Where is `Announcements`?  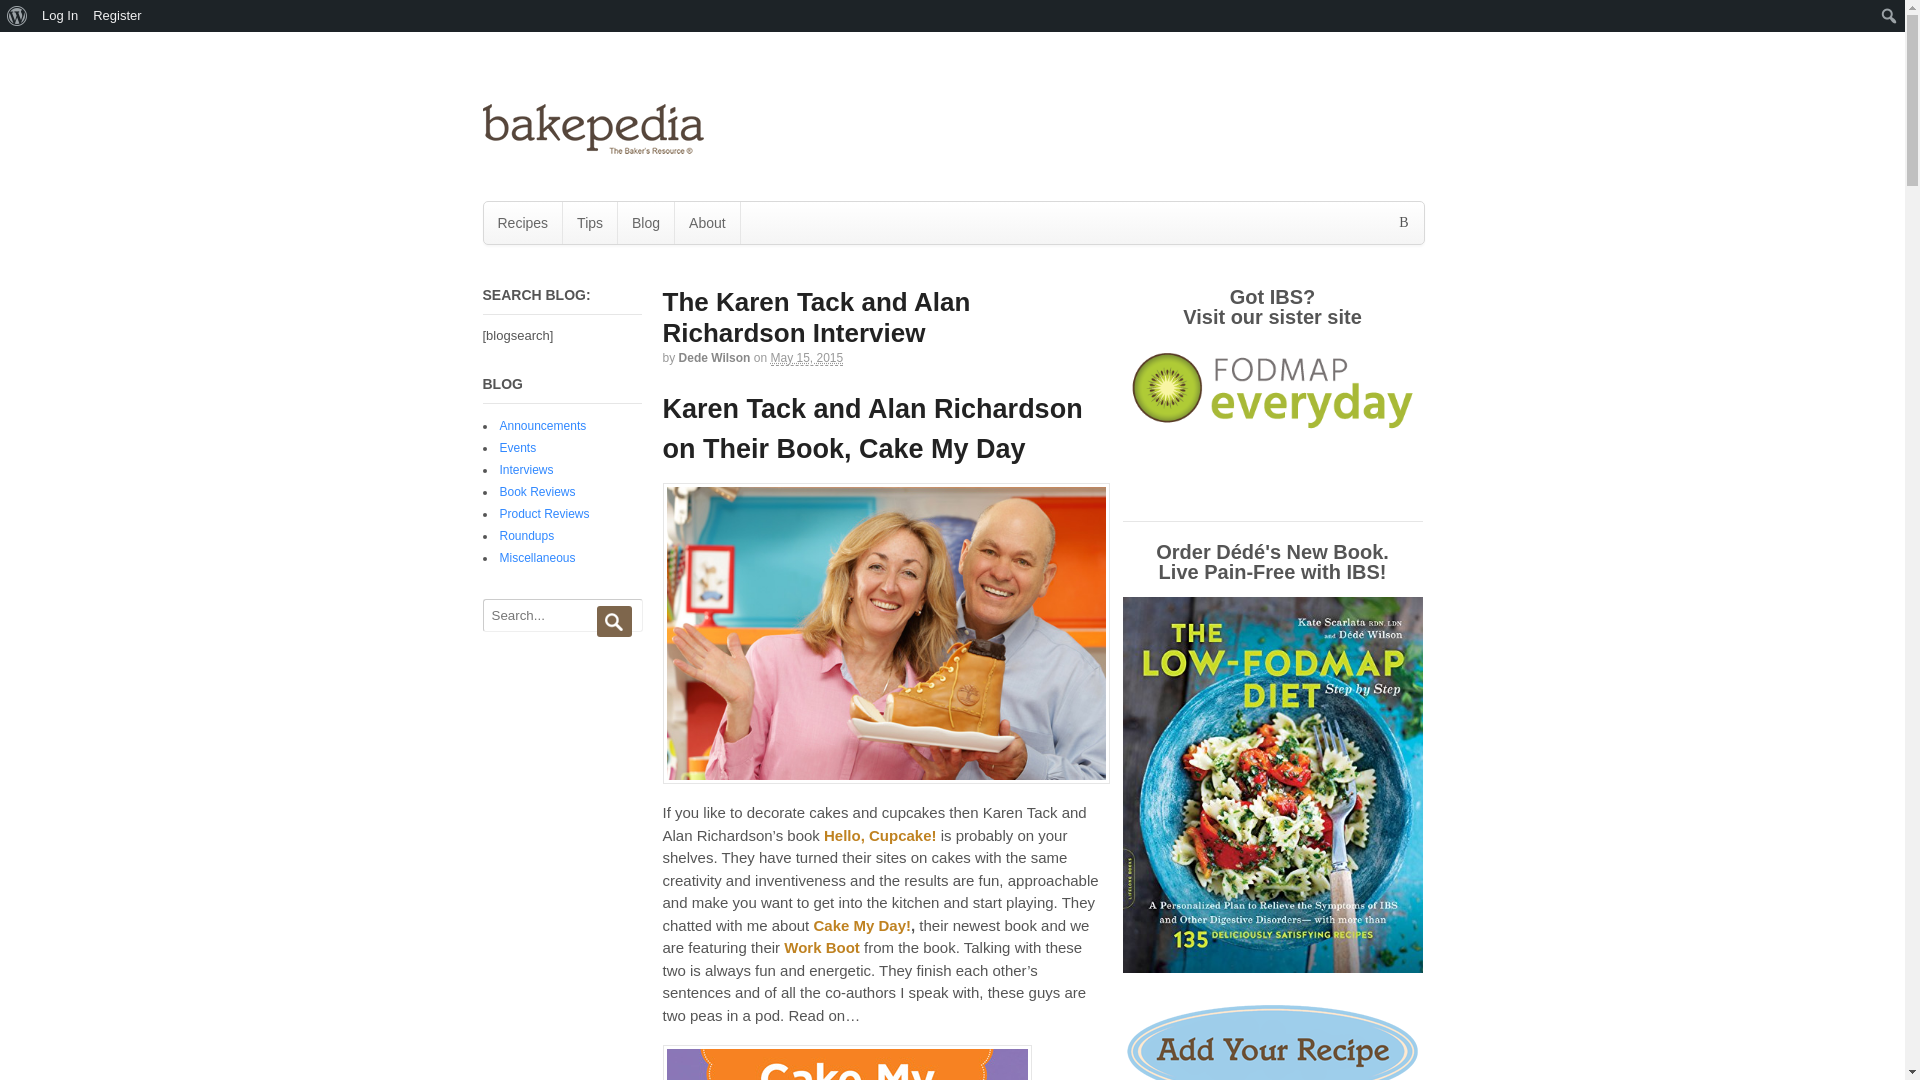 Announcements is located at coordinates (543, 426).